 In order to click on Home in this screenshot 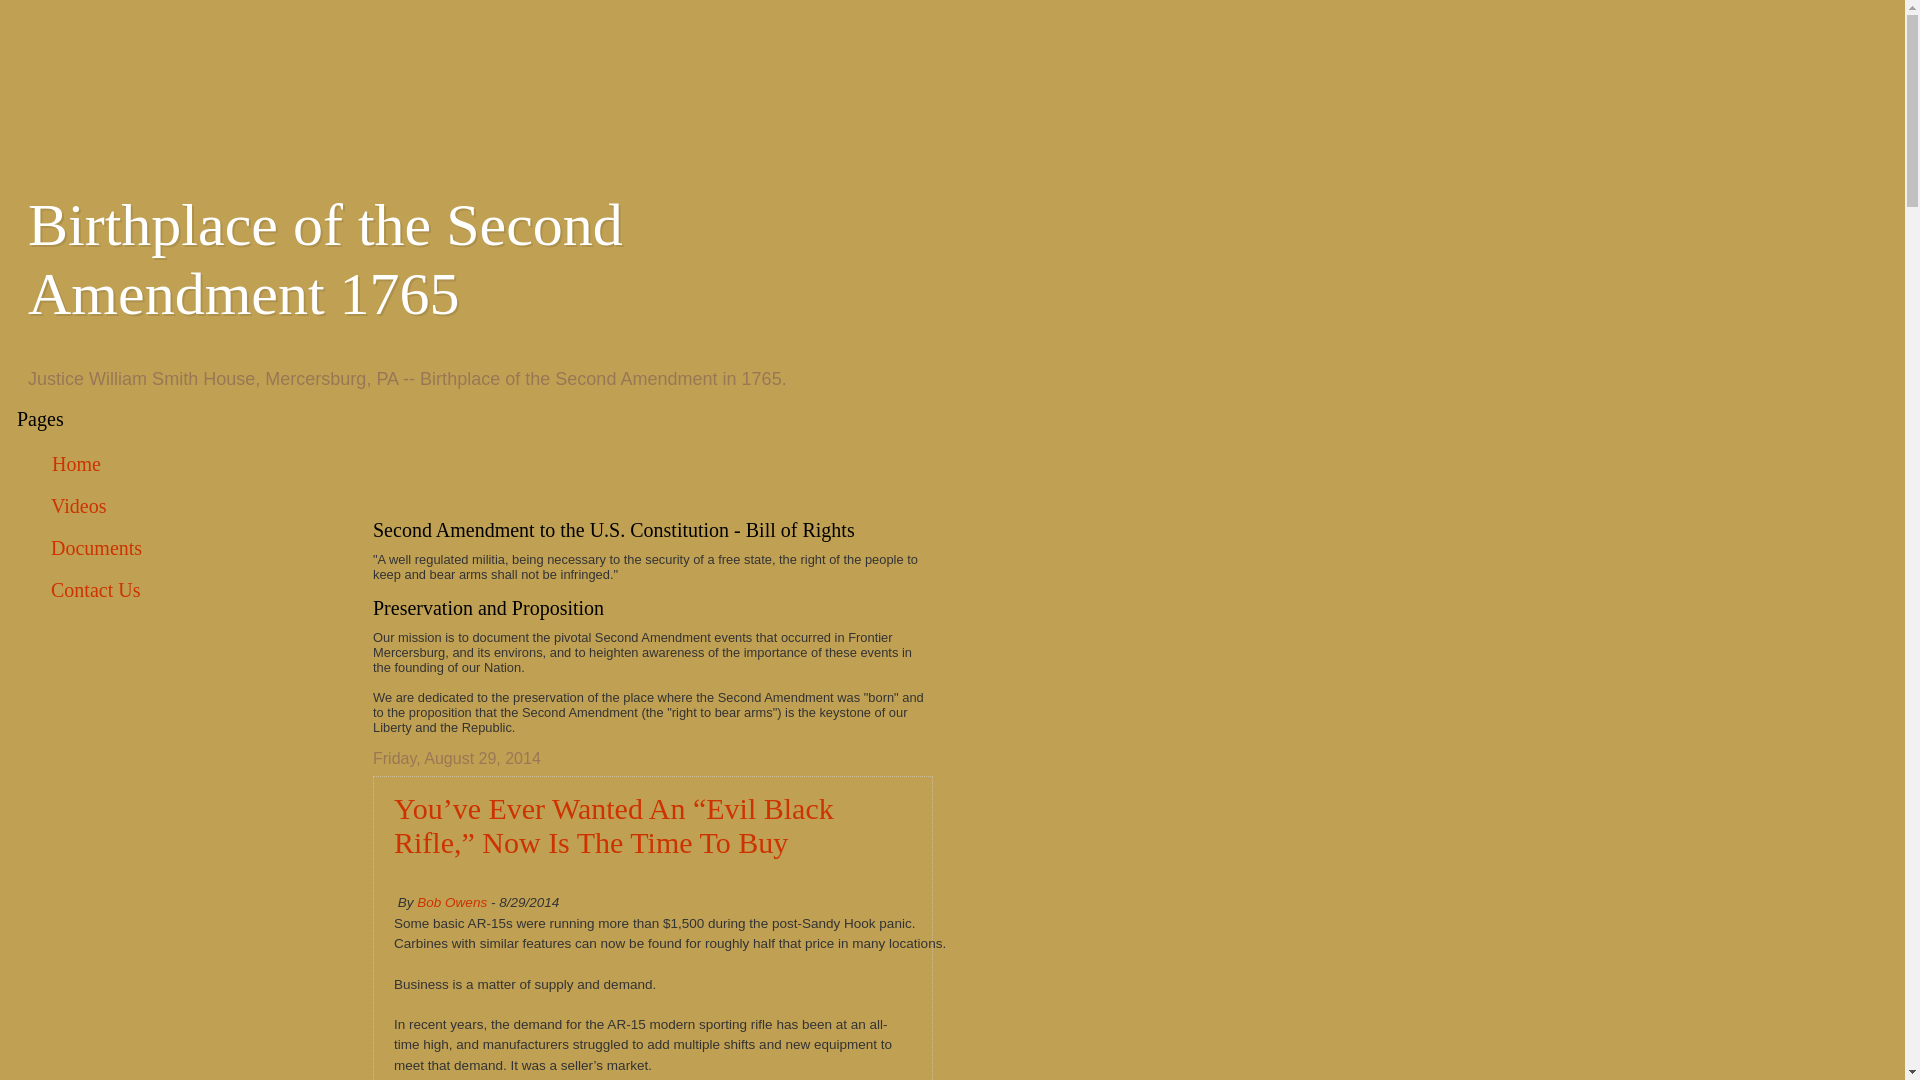, I will do `click(76, 464)`.